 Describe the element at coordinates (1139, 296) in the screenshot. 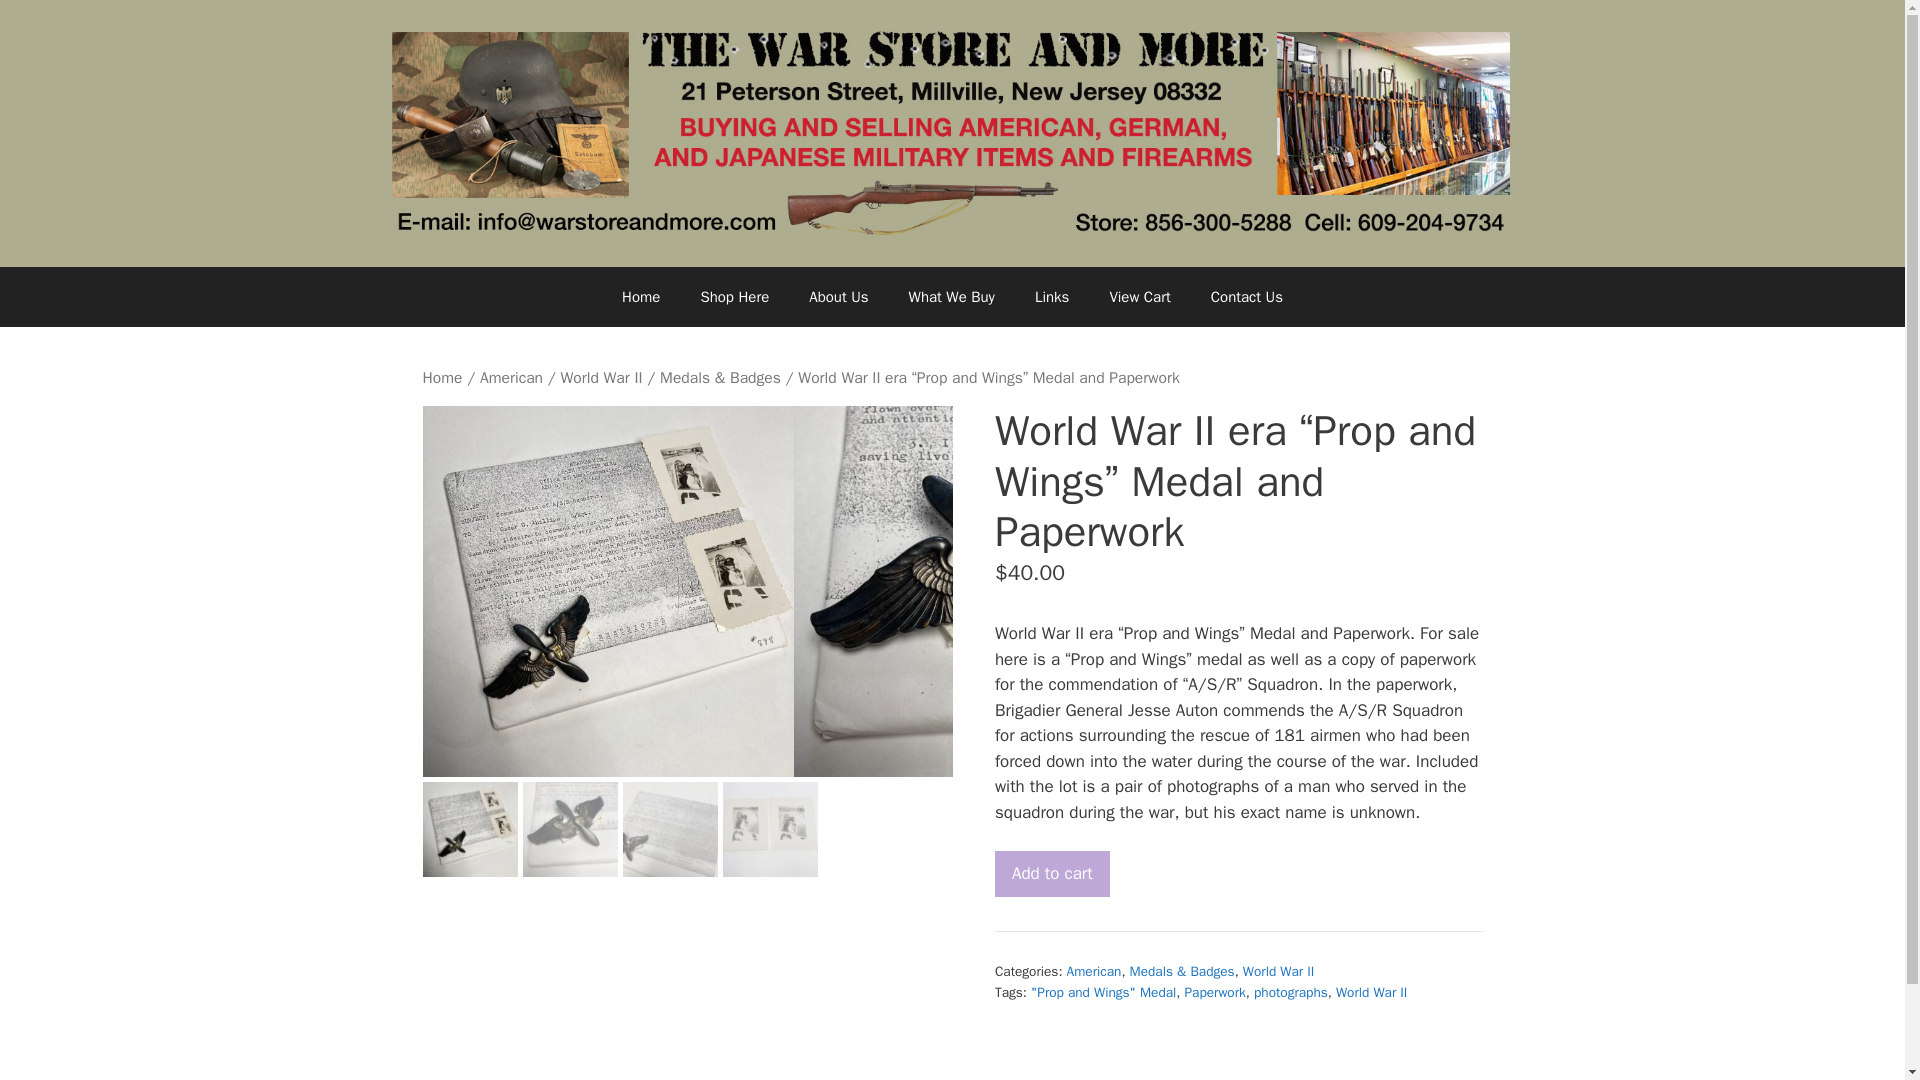

I see `View Cart` at that location.